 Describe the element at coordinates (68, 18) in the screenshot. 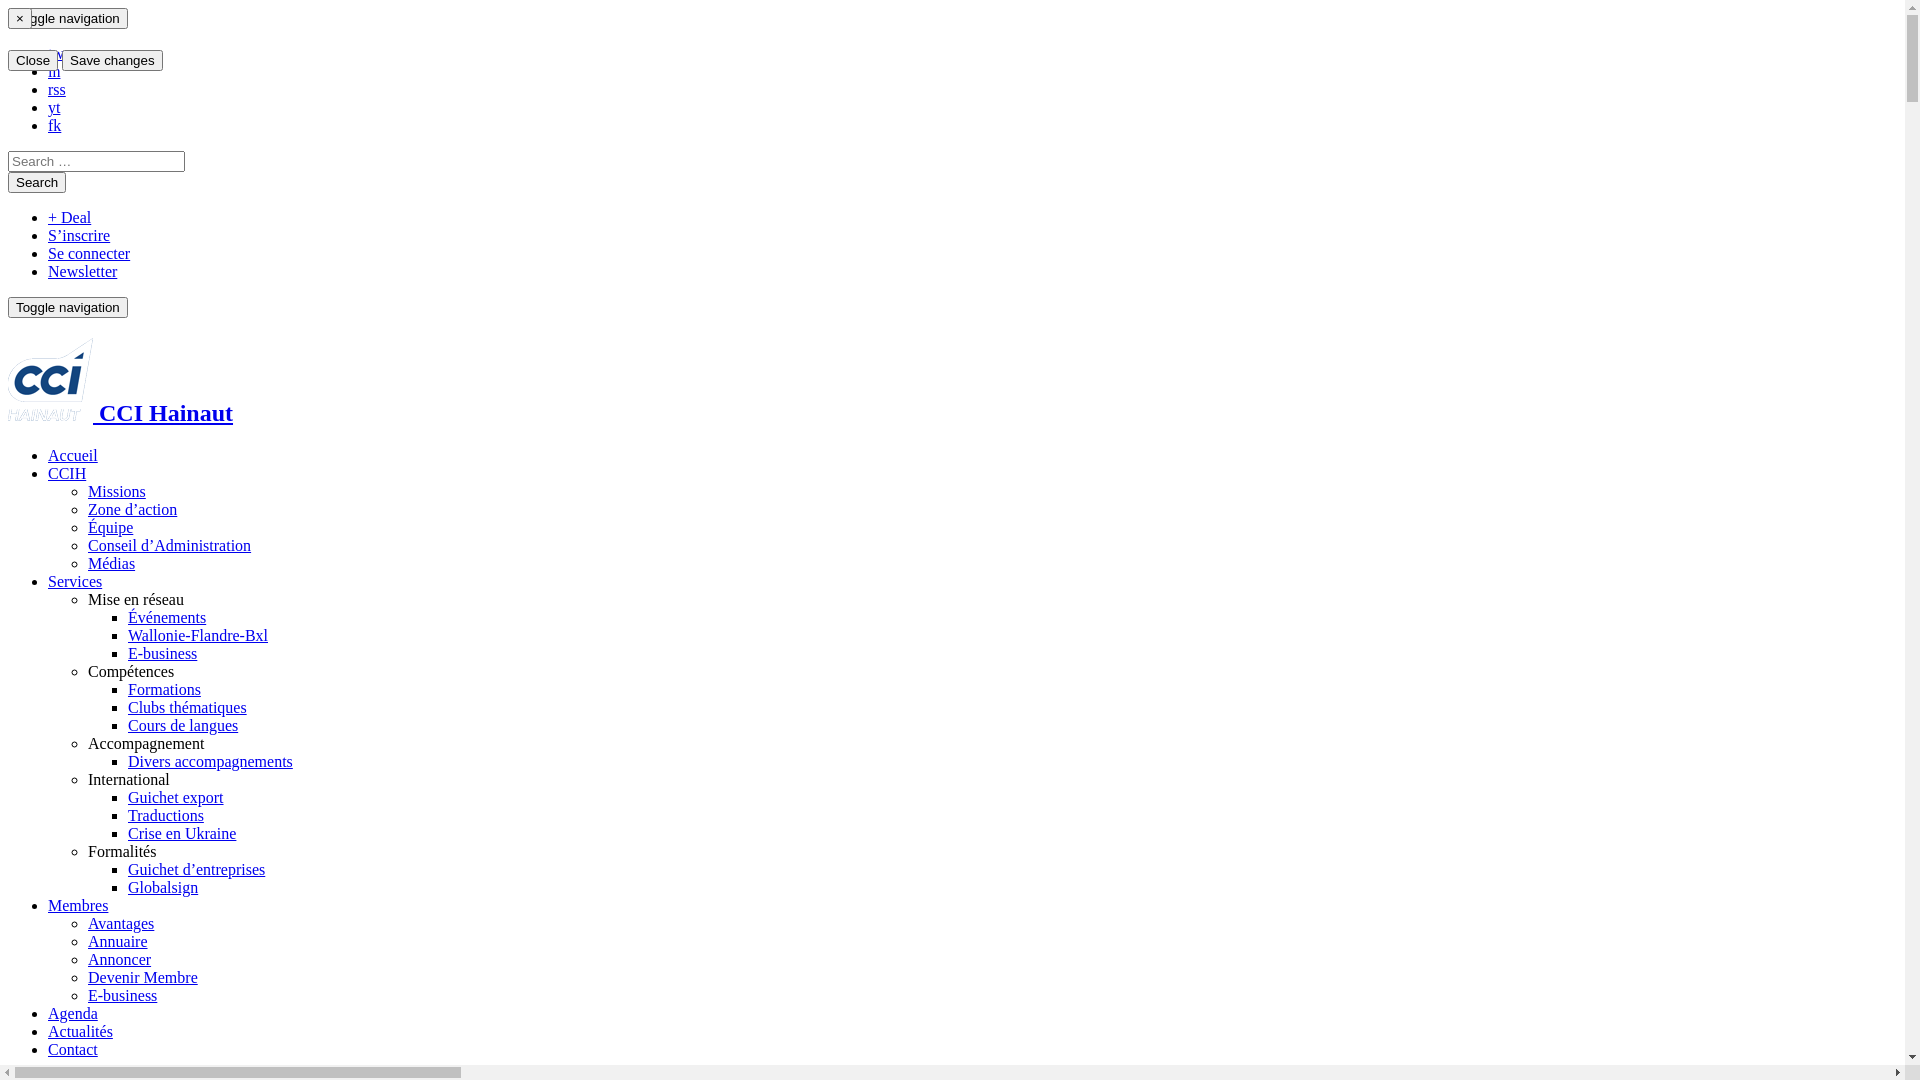

I see `Toggle navigation` at that location.